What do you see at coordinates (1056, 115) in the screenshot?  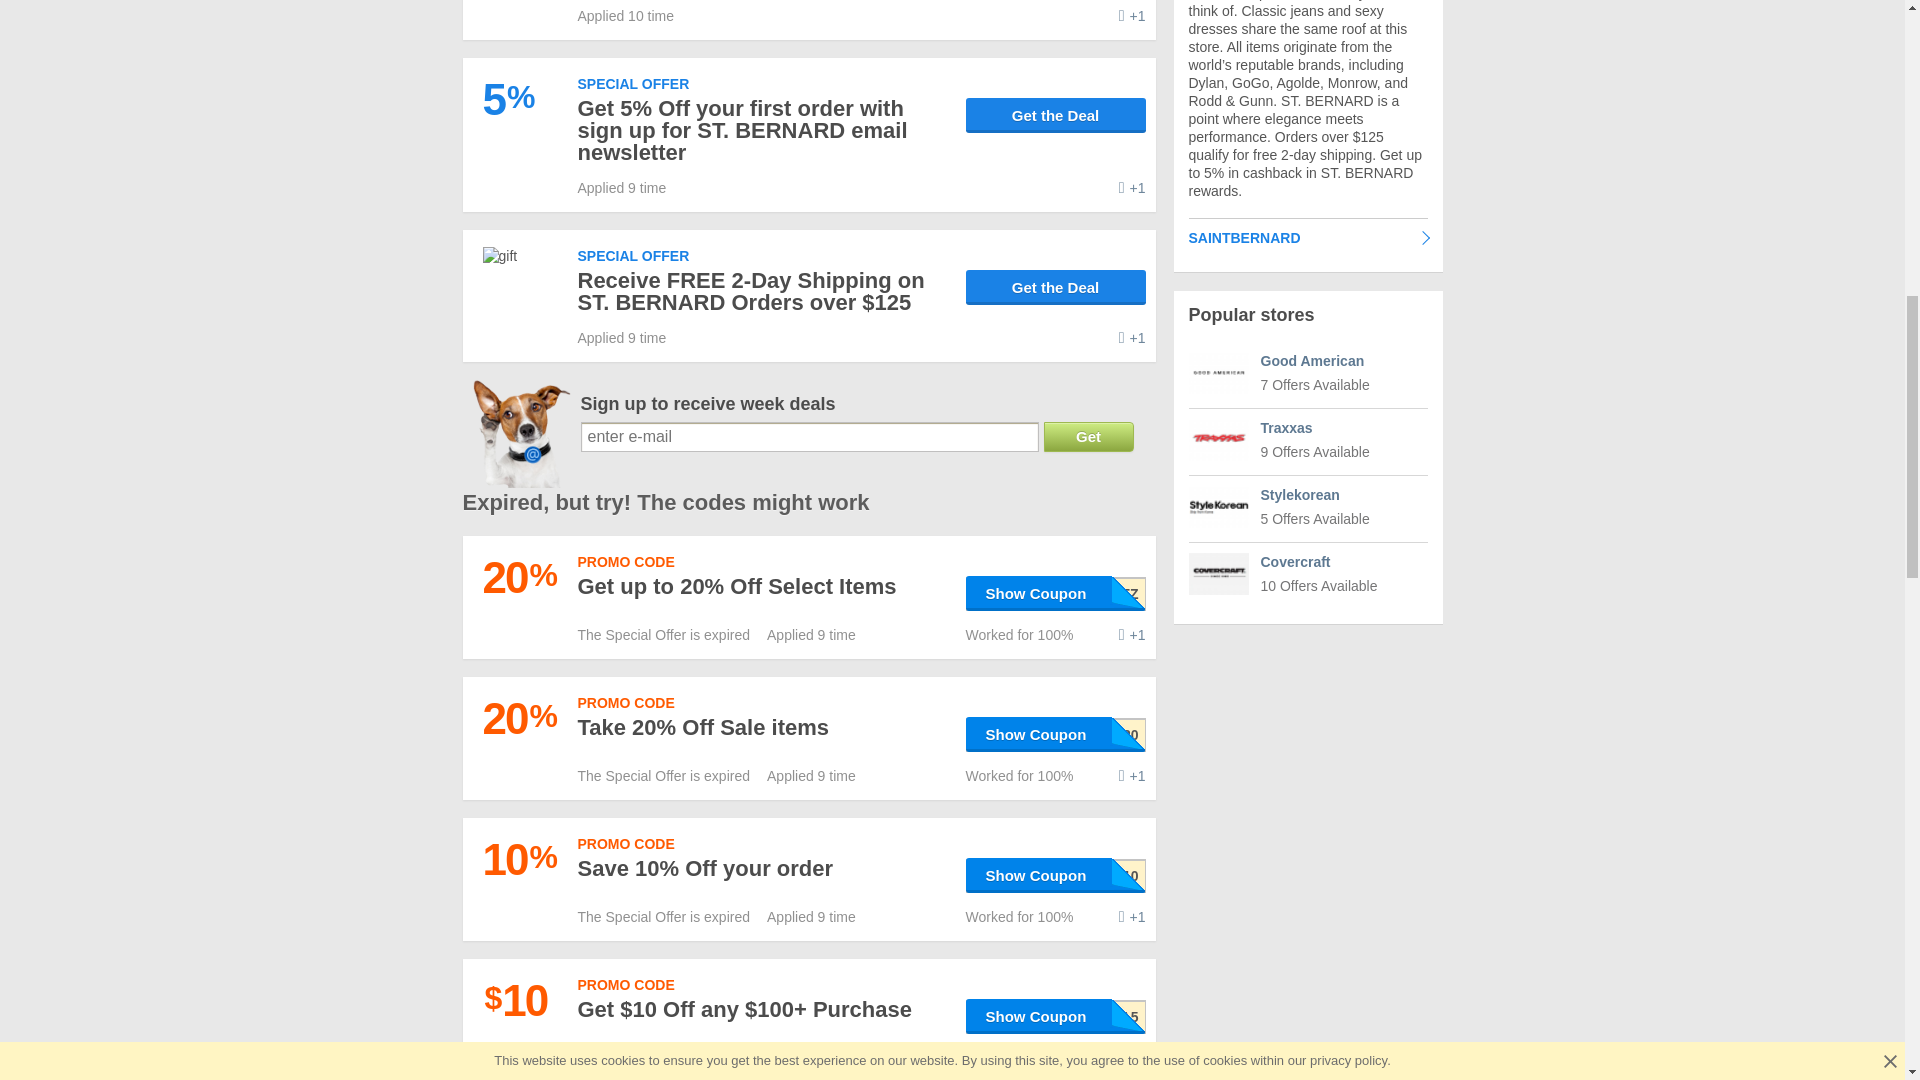 I see `Get the Deal` at bounding box center [1056, 115].